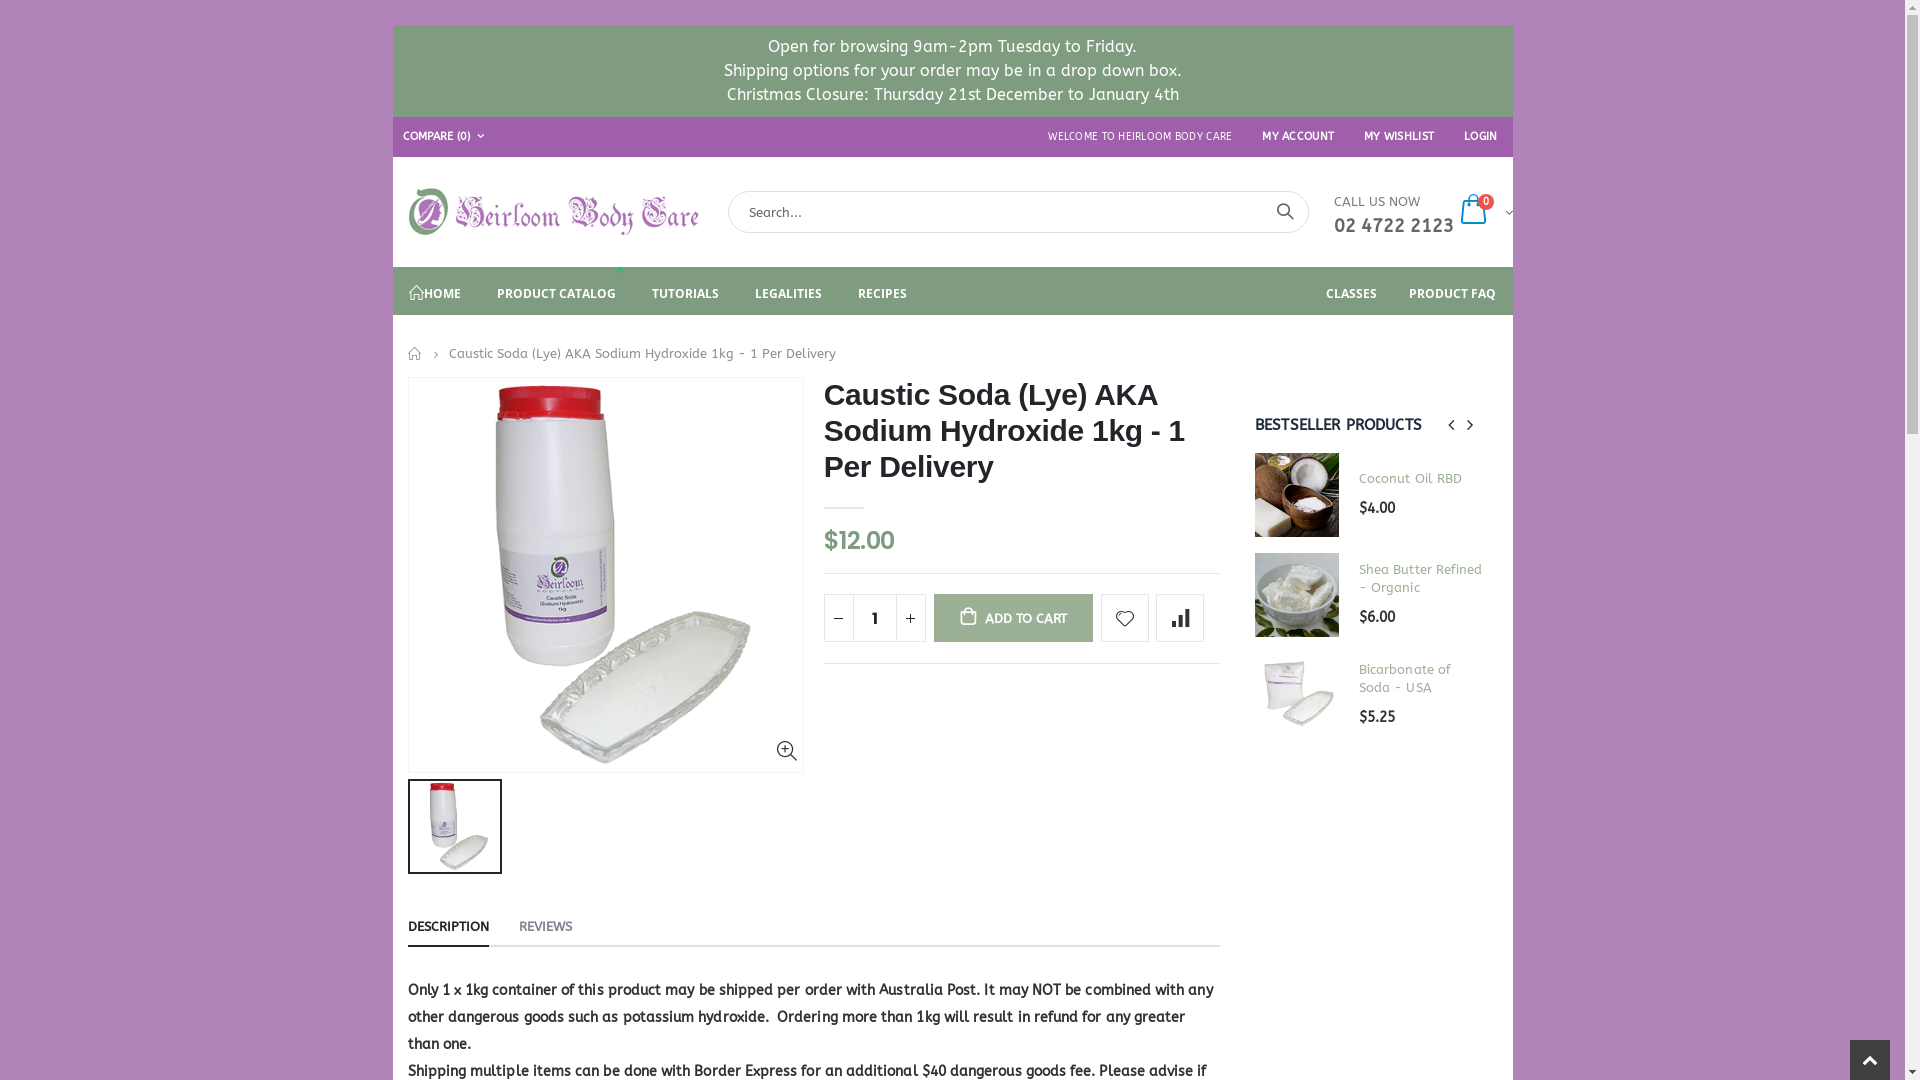  What do you see at coordinates (1352, 291) in the screenshot?
I see `CLASSES` at bounding box center [1352, 291].